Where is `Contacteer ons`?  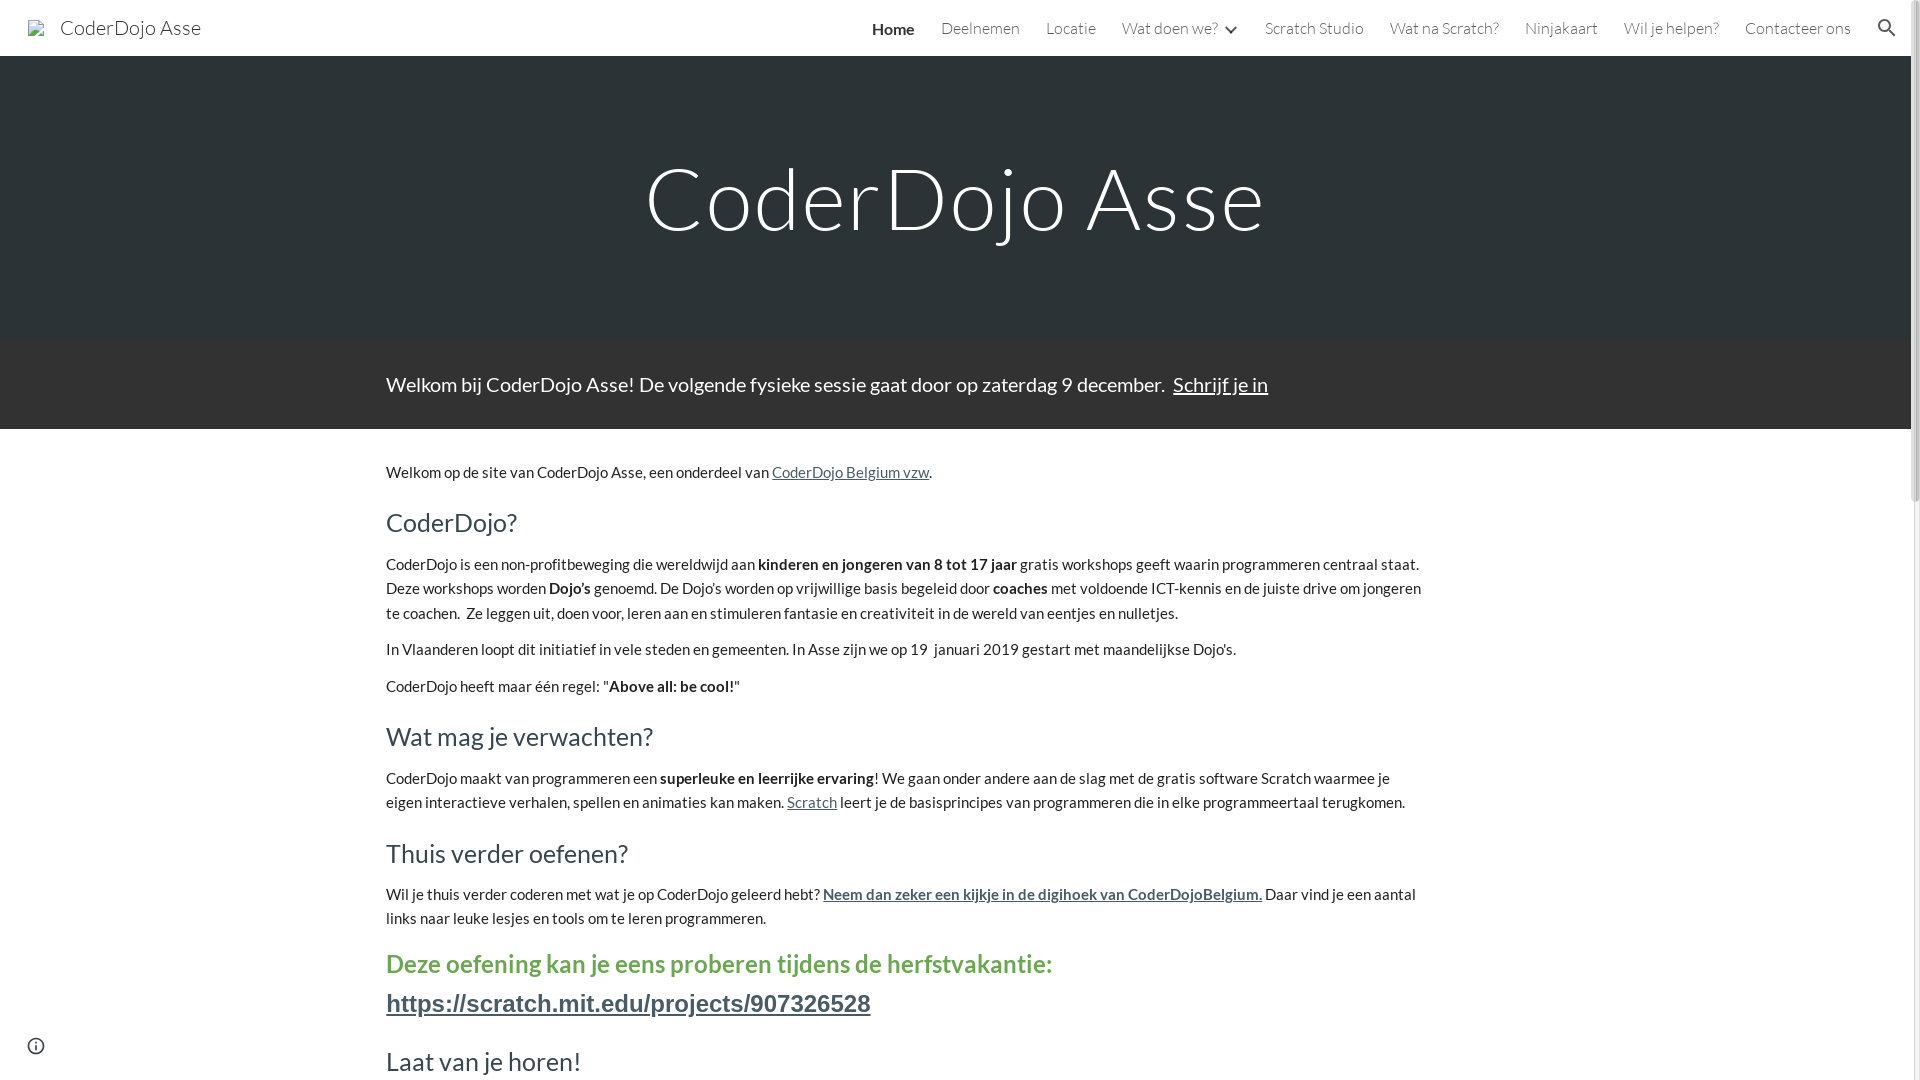 Contacteer ons is located at coordinates (1798, 28).